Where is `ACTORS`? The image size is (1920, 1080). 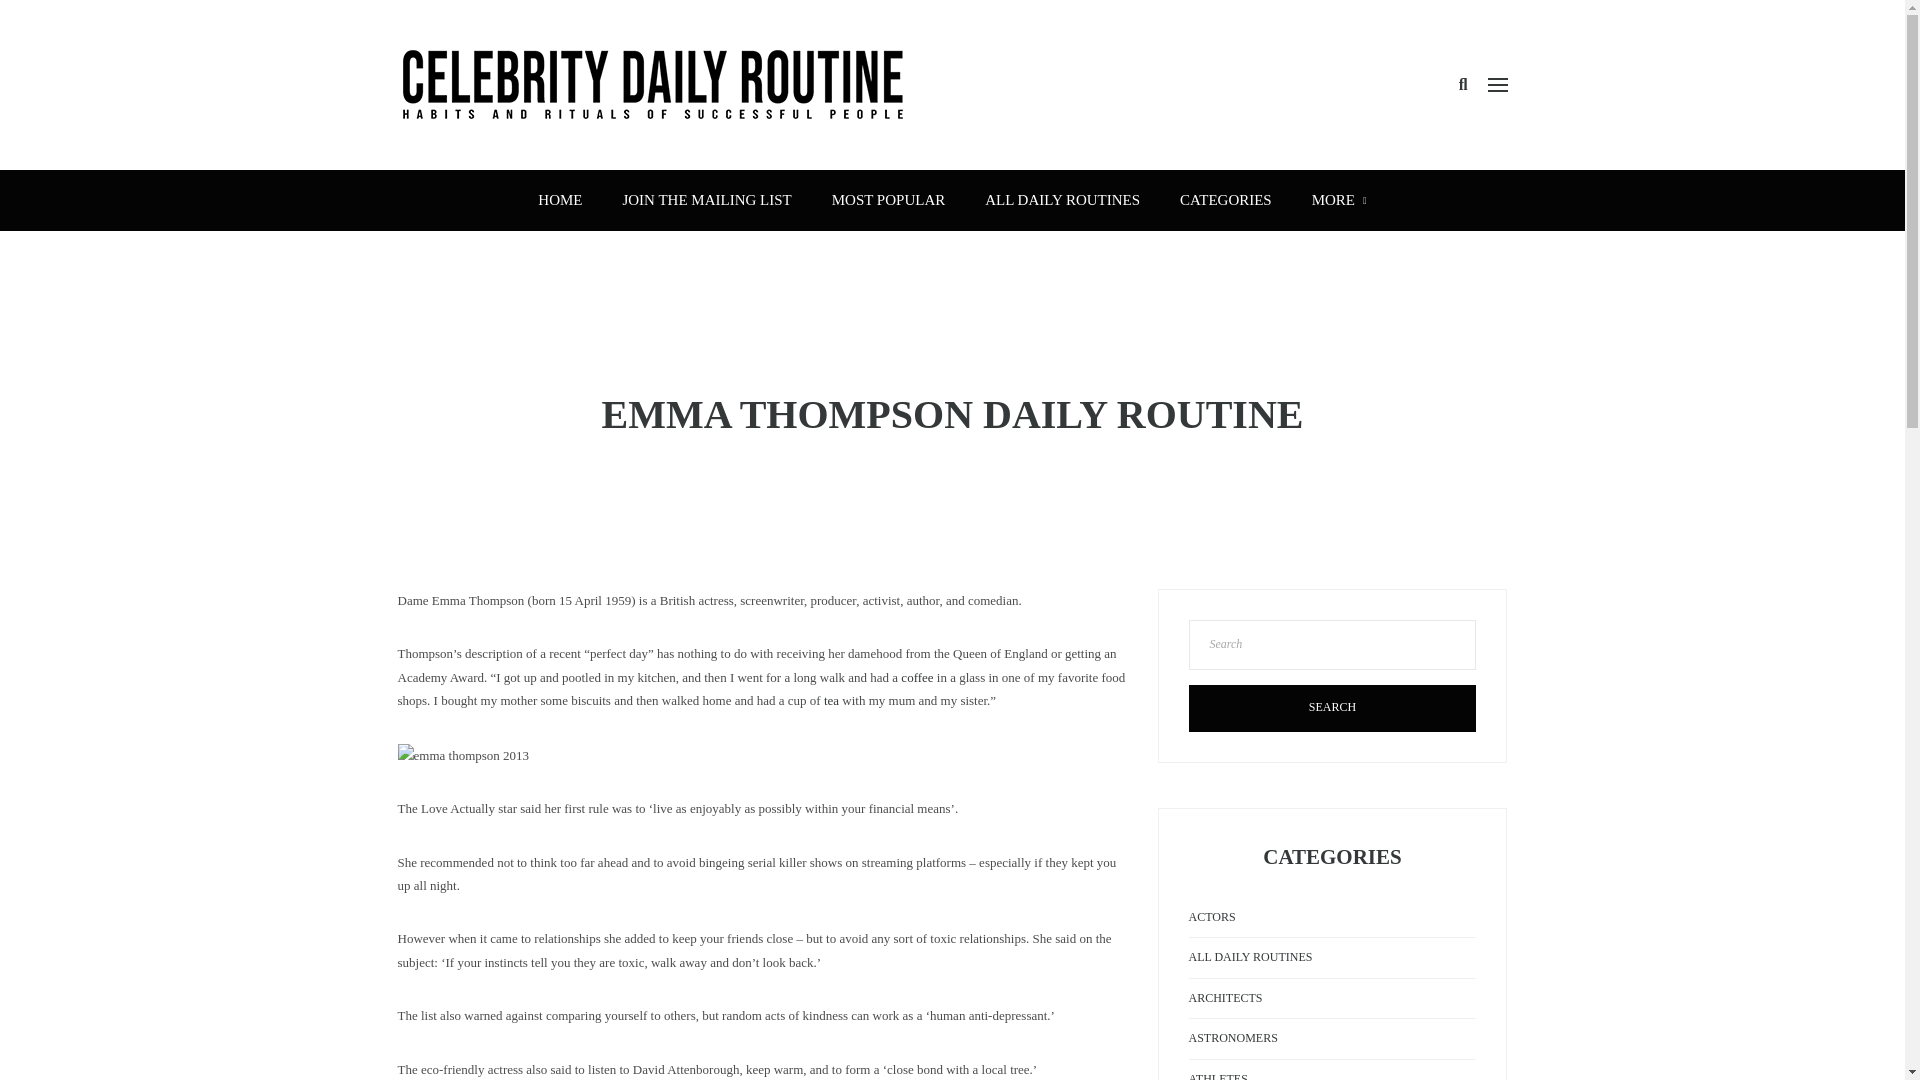 ACTORS is located at coordinates (1211, 917).